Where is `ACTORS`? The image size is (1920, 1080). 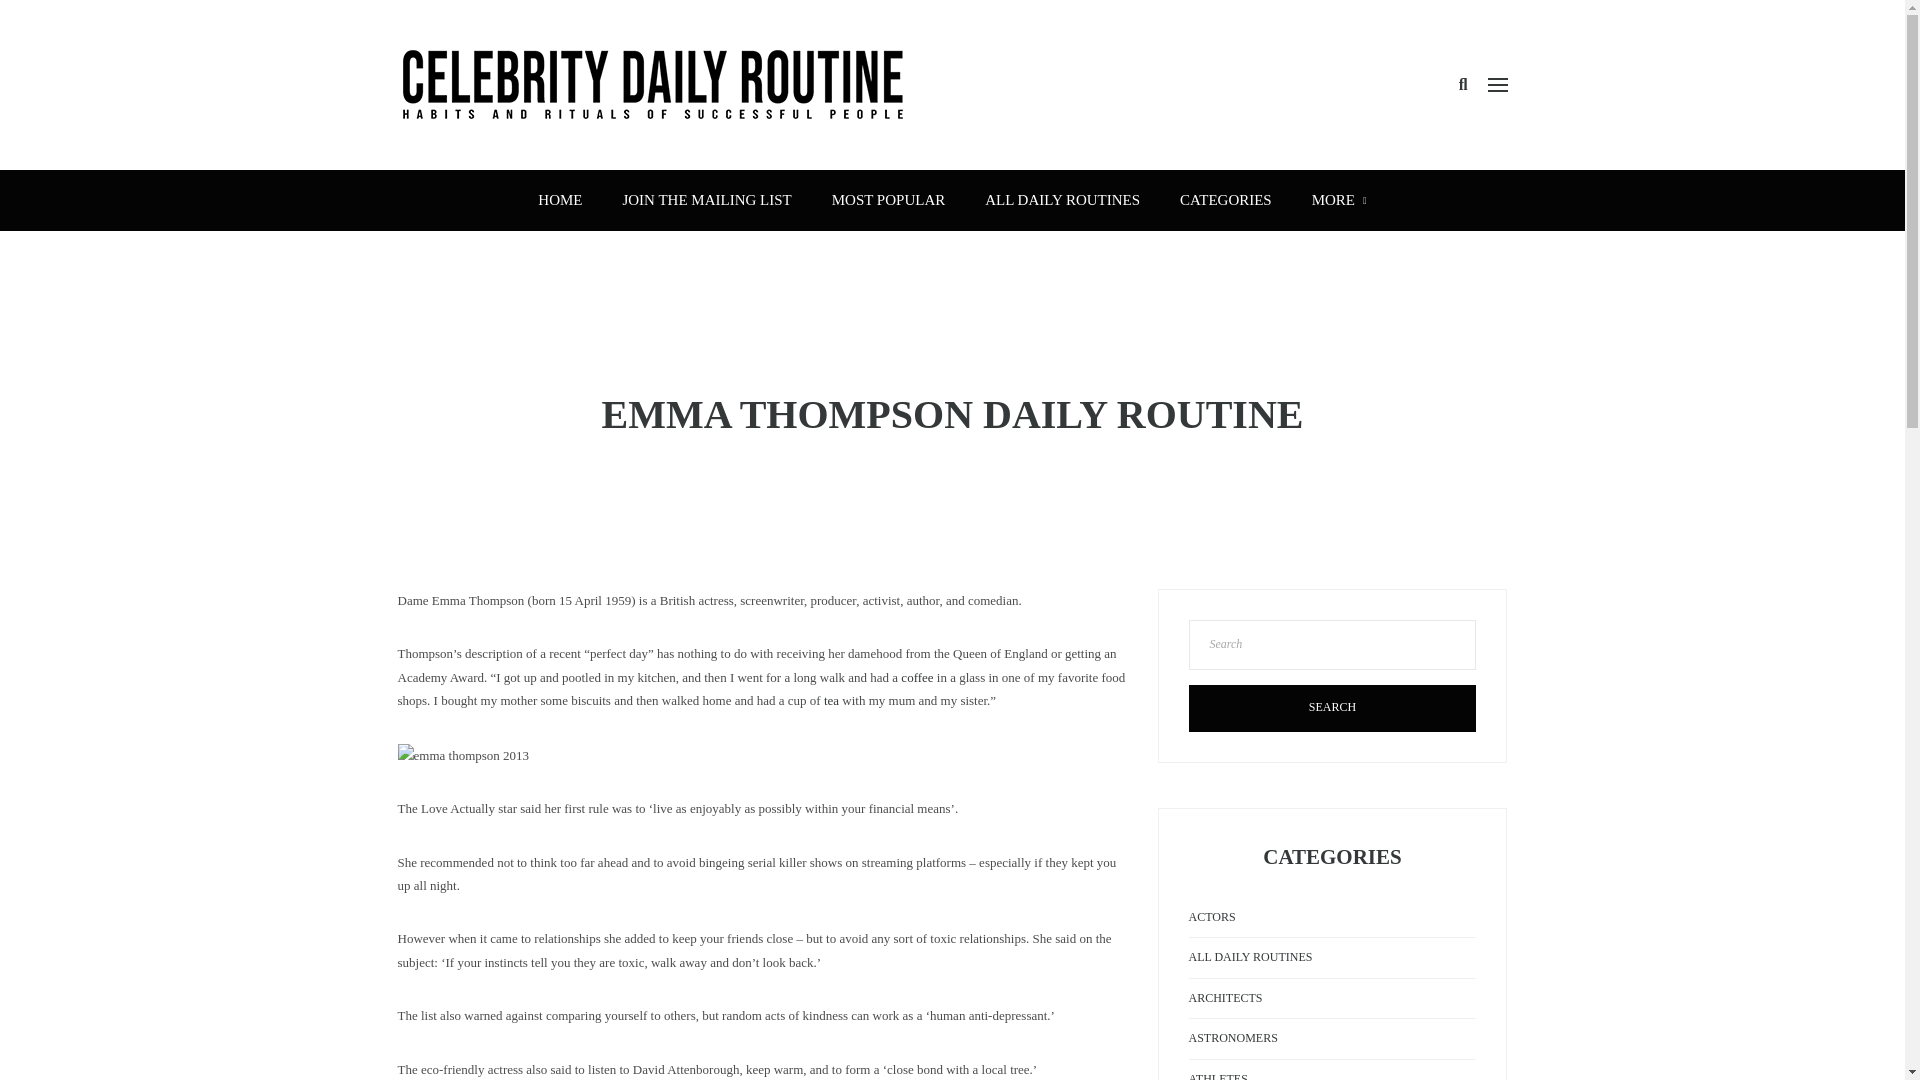 ACTORS is located at coordinates (1211, 917).